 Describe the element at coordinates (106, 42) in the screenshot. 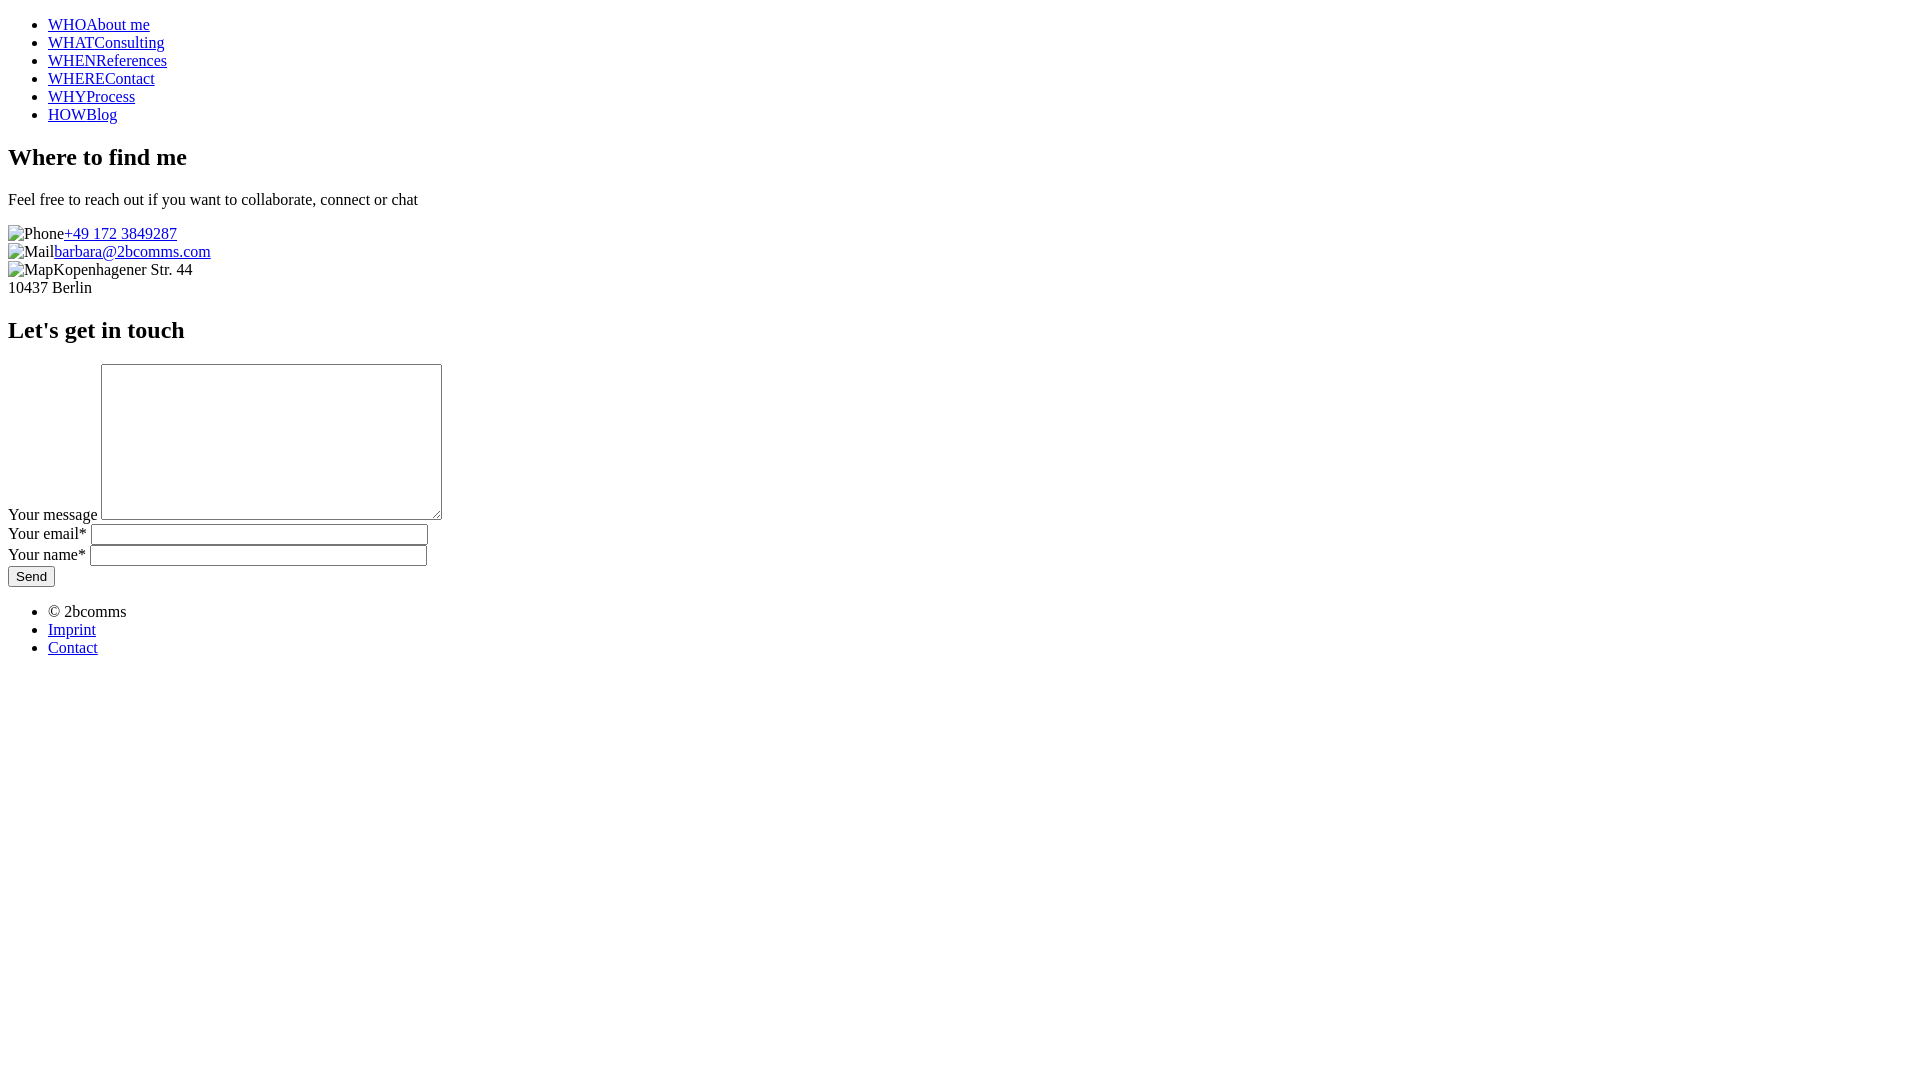

I see `WHATConsulting` at that location.